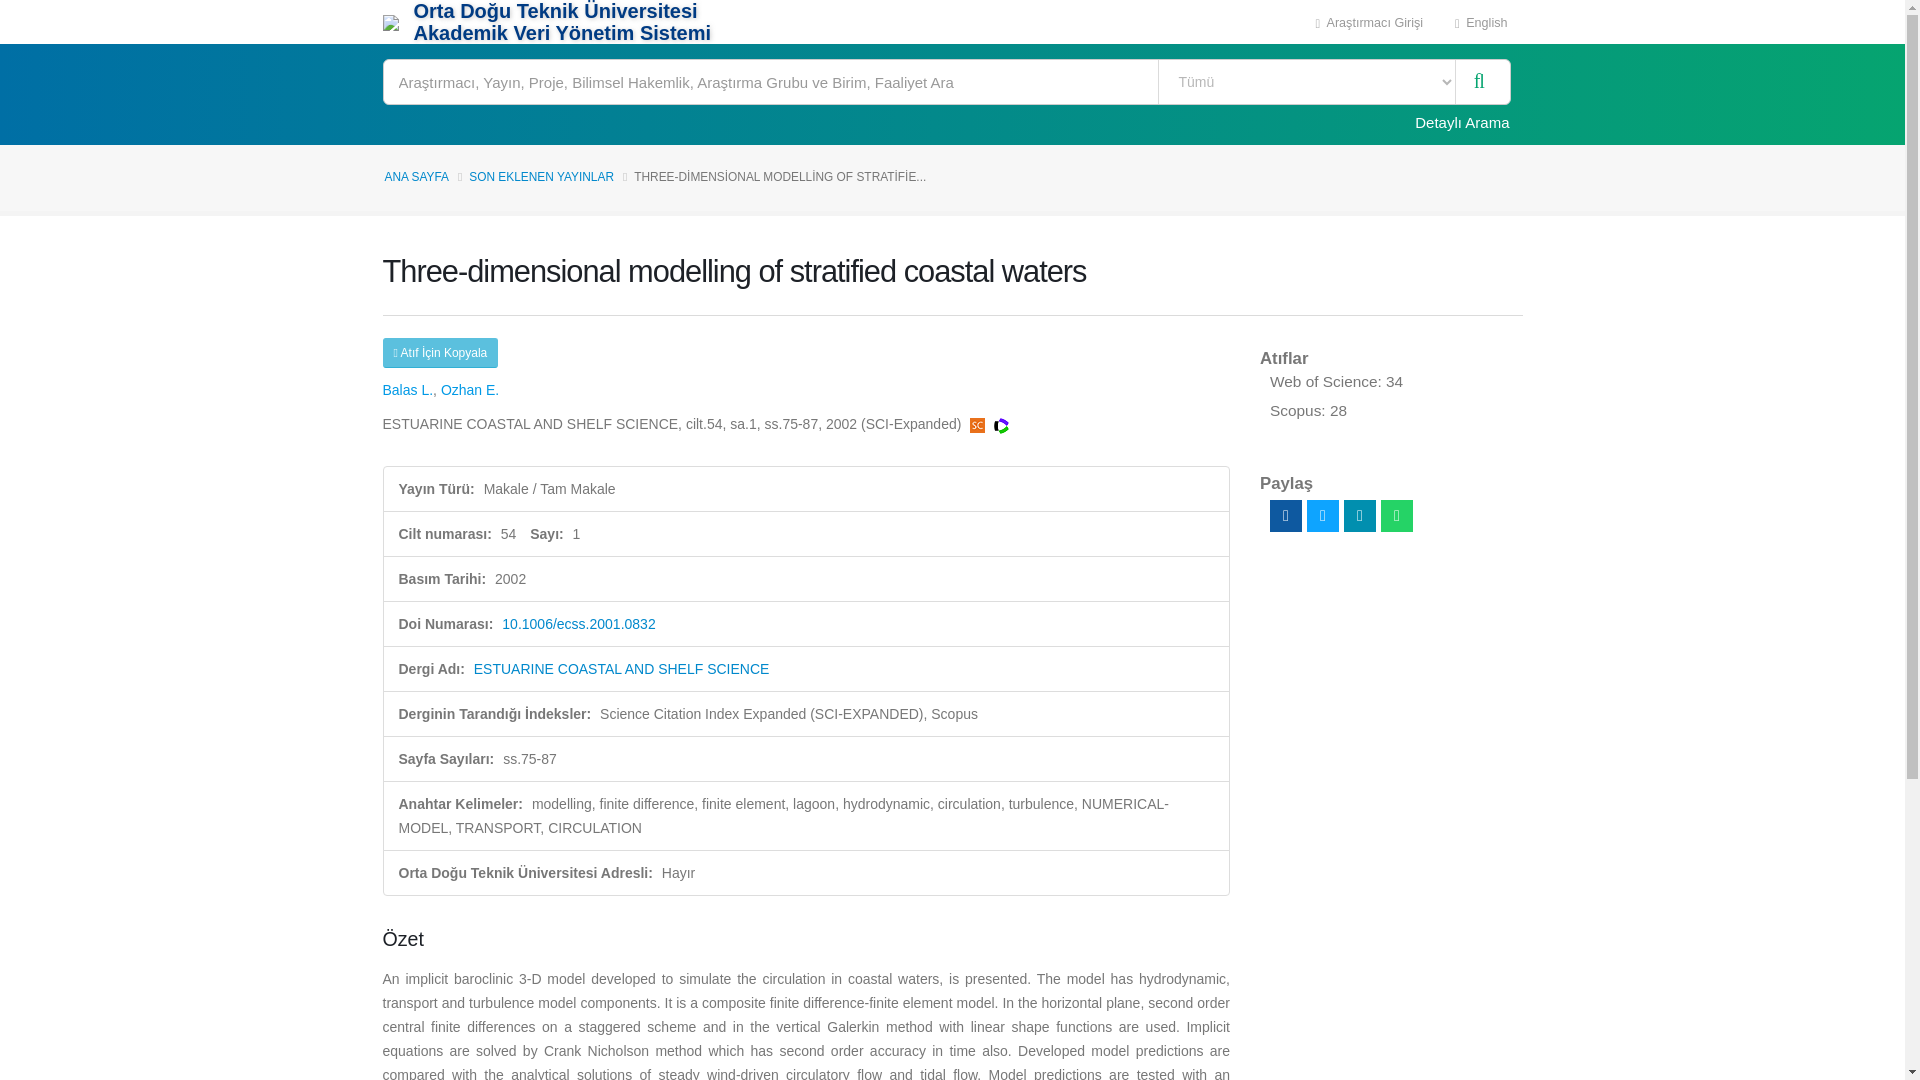 This screenshot has height=1080, width=1920. Describe the element at coordinates (622, 668) in the screenshot. I see `ESTUARINE COASTAL AND SHELF SCIENCE` at that location.